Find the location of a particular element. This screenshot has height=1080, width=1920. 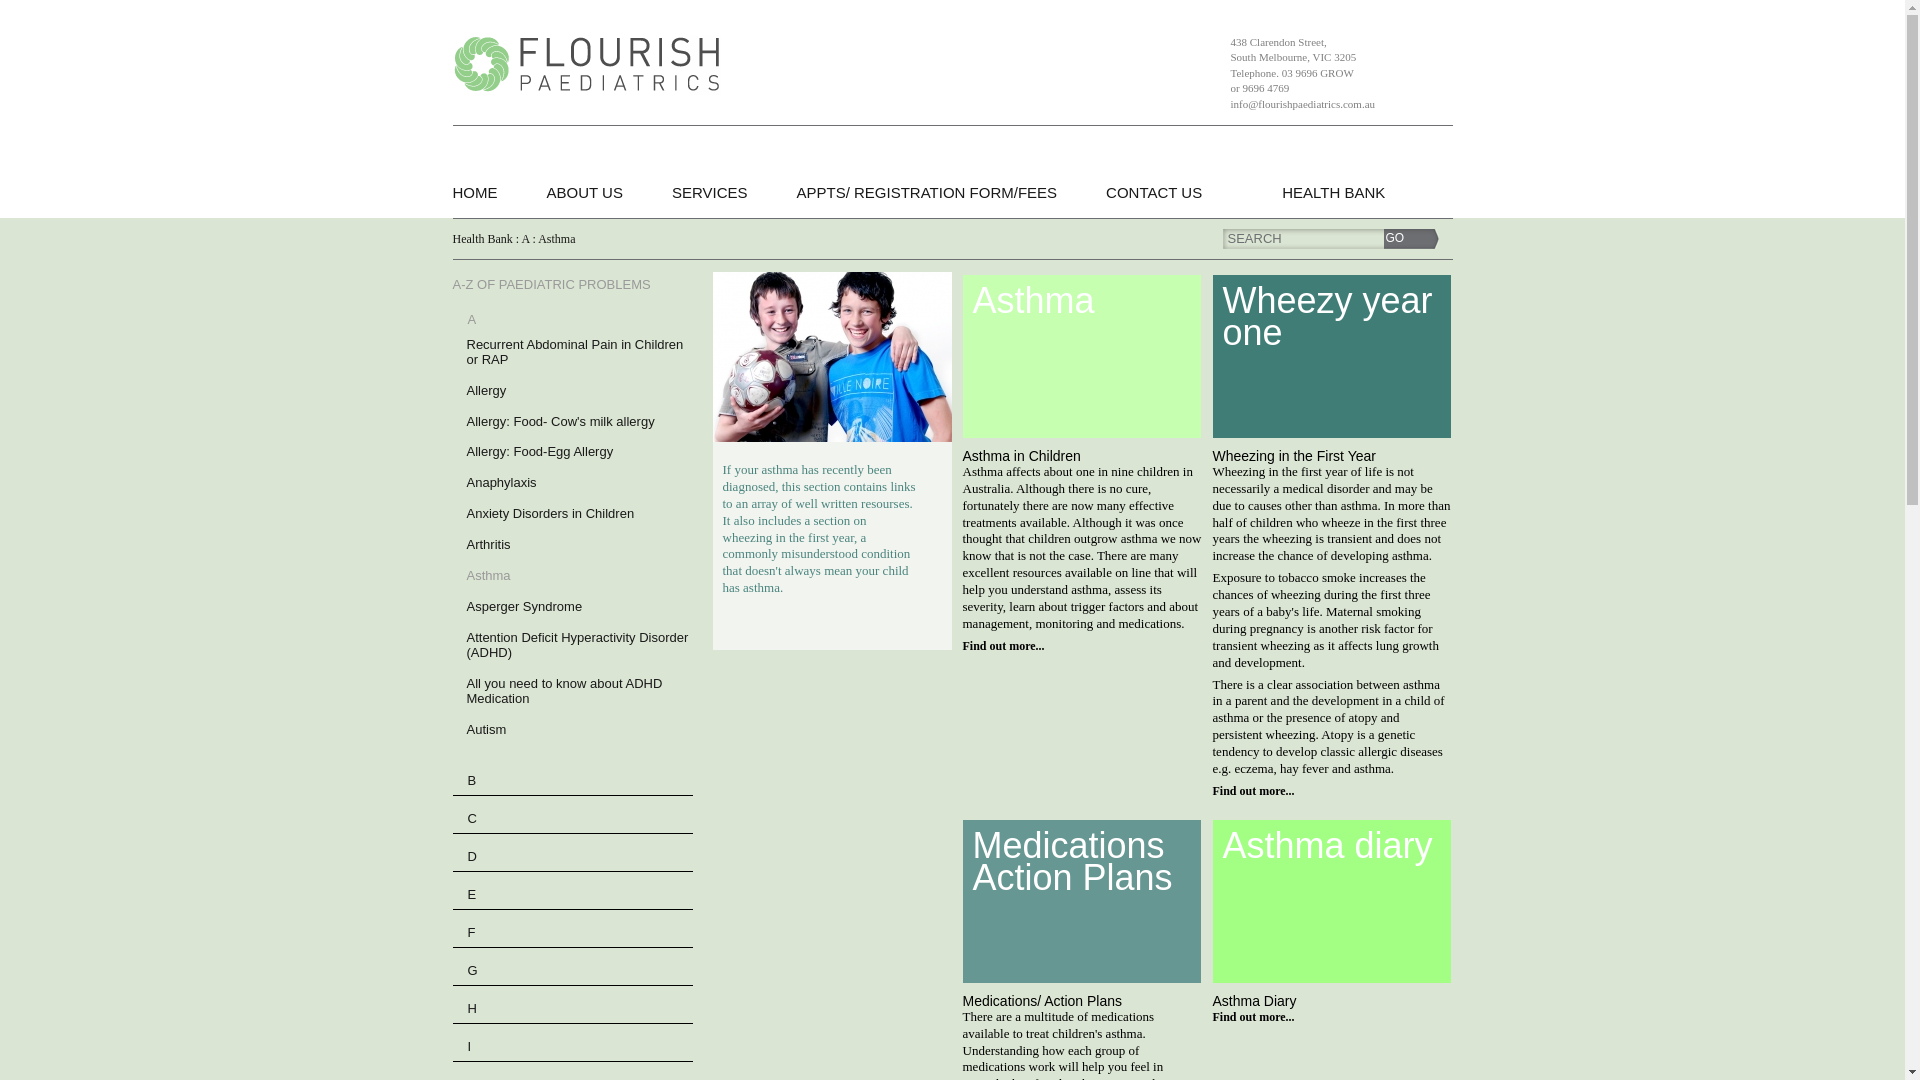

Attention Deficit Hyperactivity Disorder (ADHD) is located at coordinates (579, 645).